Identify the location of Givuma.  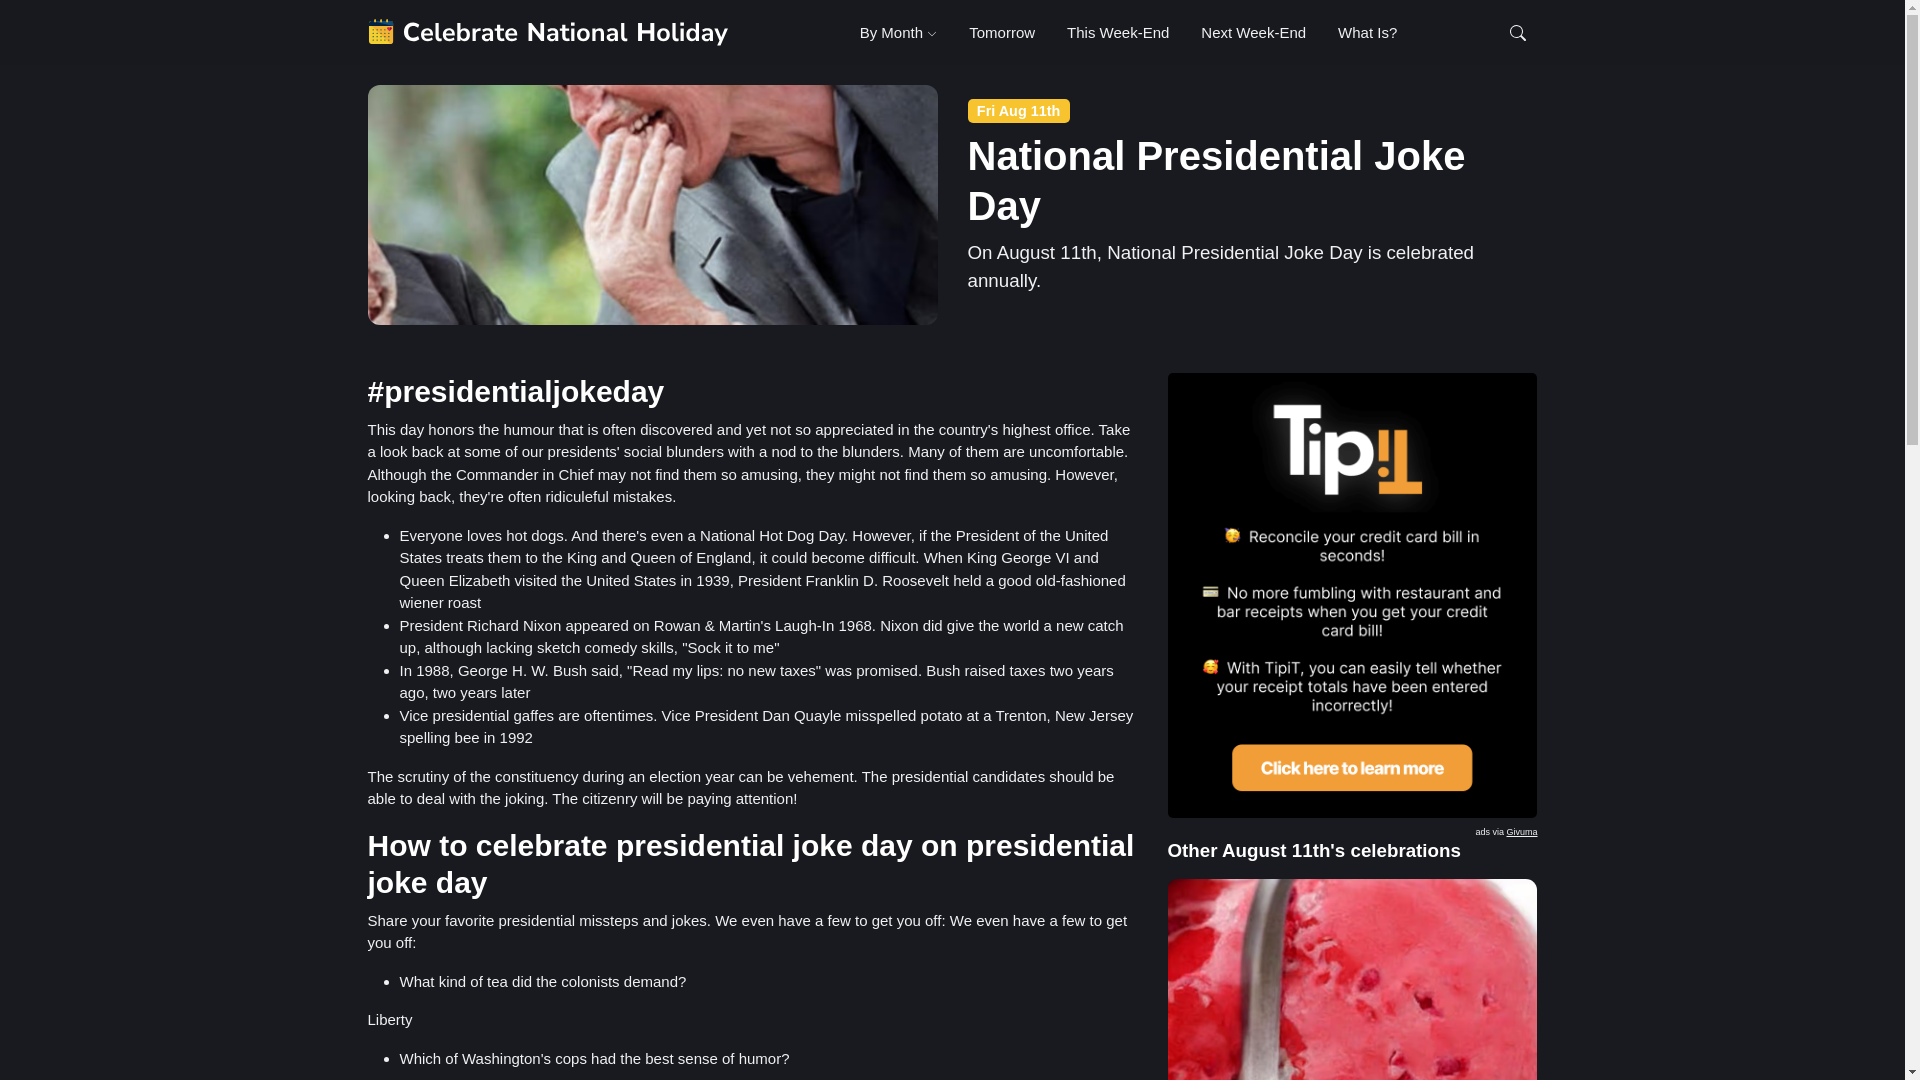
(1120, 32).